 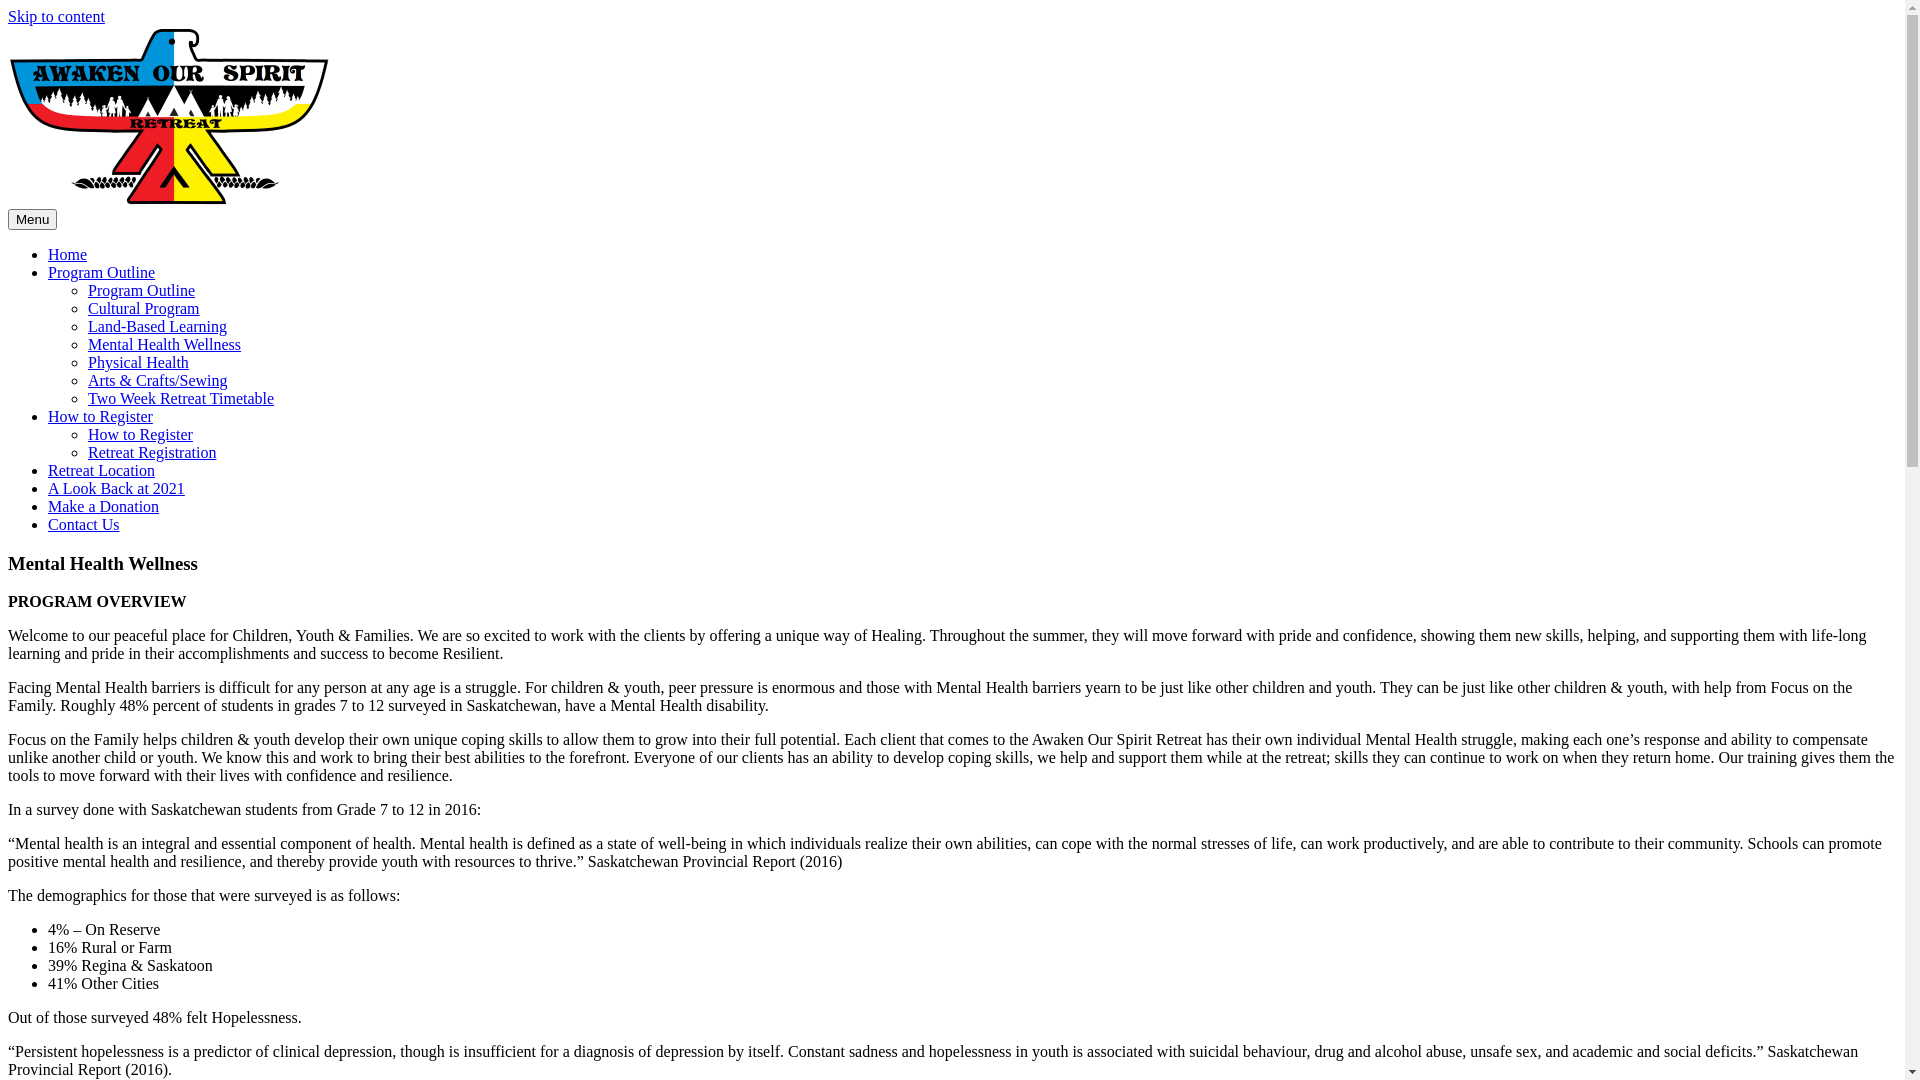 What do you see at coordinates (181, 398) in the screenshot?
I see `Two Week Retreat Timetable` at bounding box center [181, 398].